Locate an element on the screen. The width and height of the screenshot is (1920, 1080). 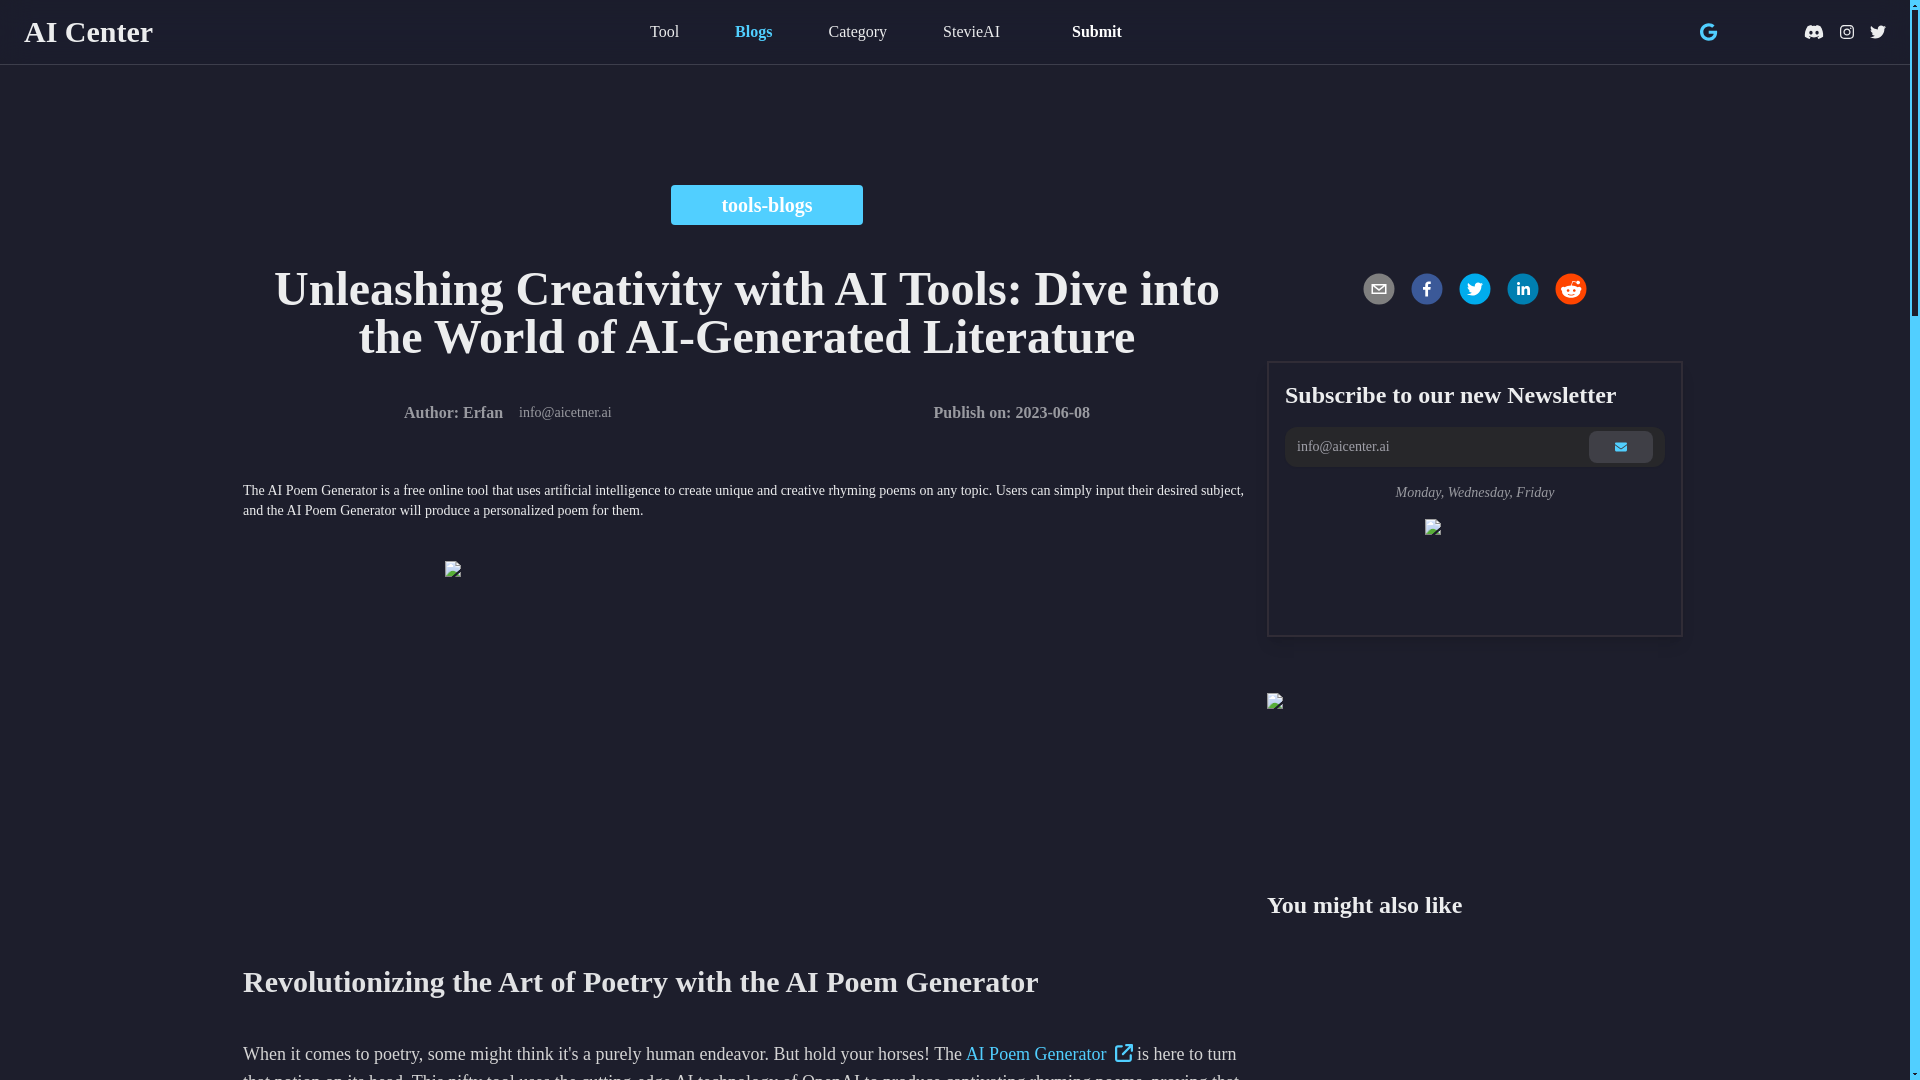
Blogs is located at coordinates (753, 32).